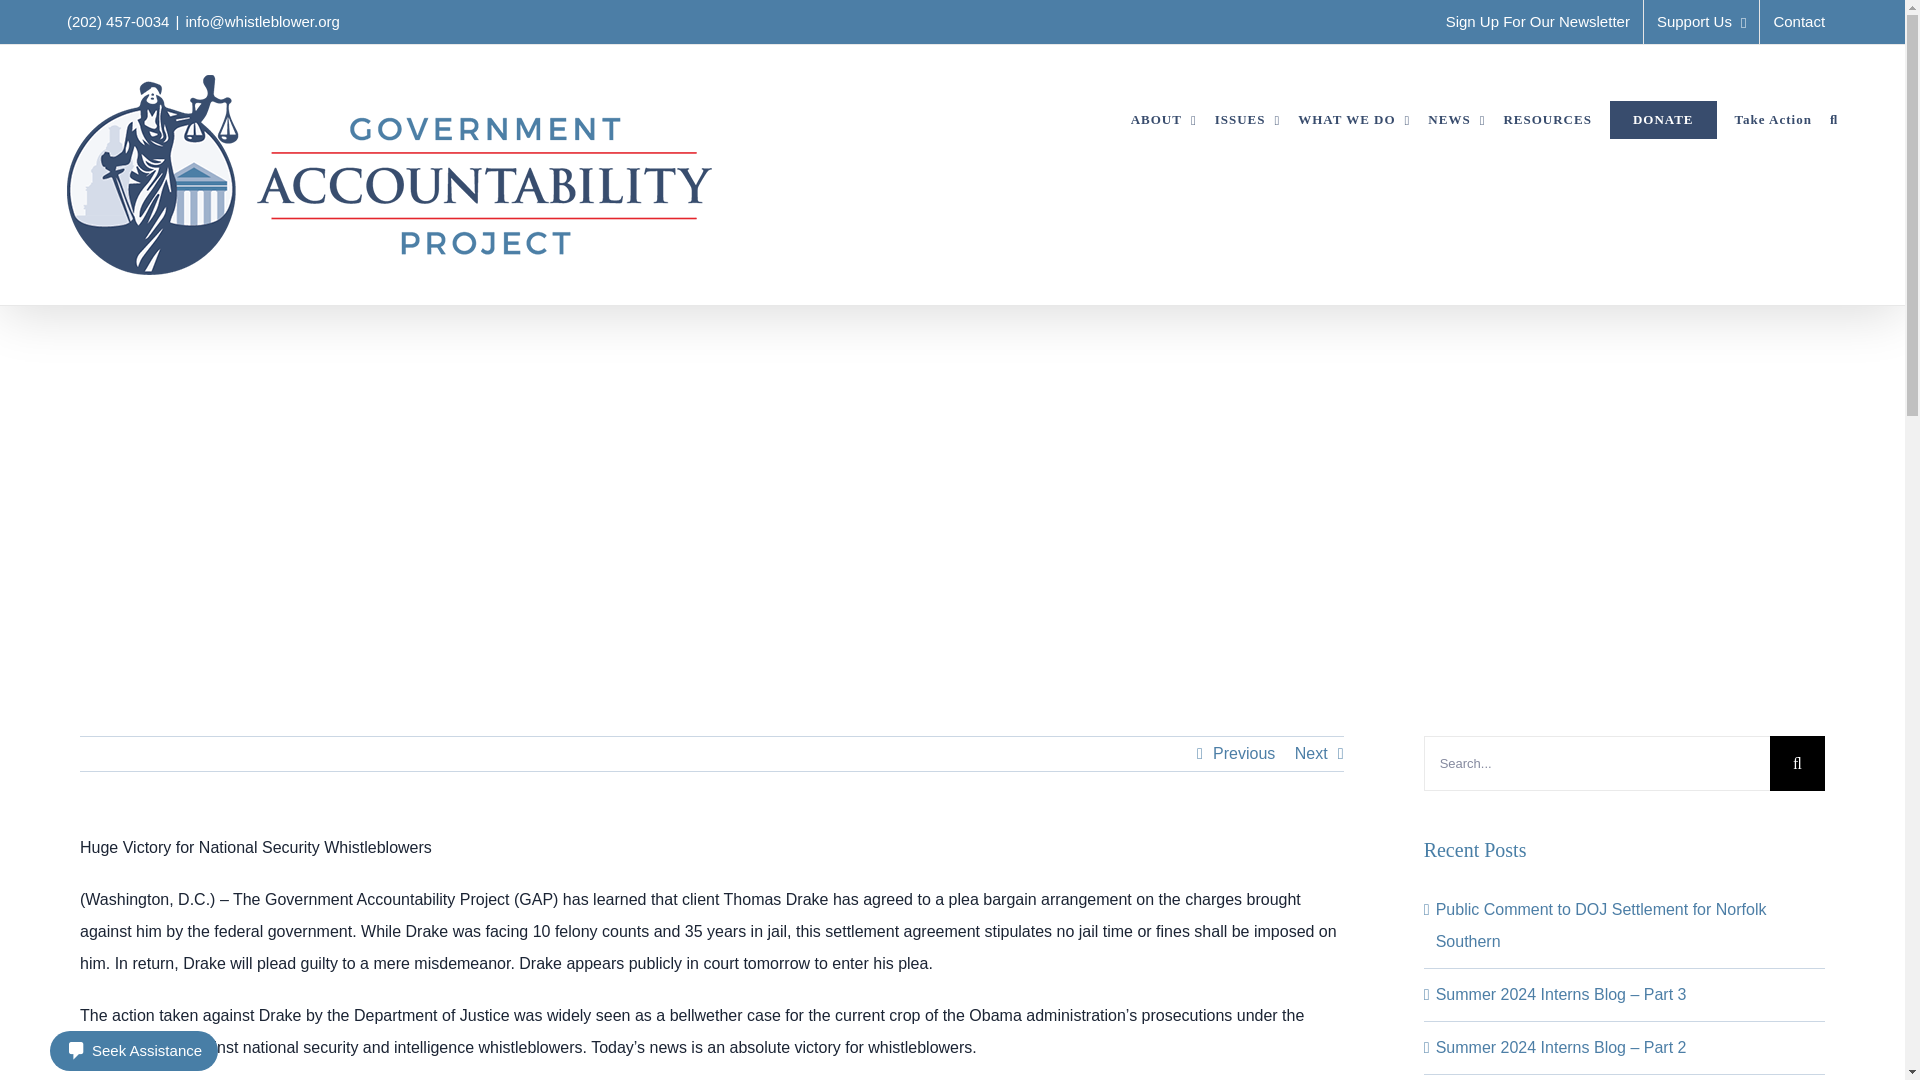  What do you see at coordinates (1538, 22) in the screenshot?
I see `Sign Up For Our Newsletter` at bounding box center [1538, 22].